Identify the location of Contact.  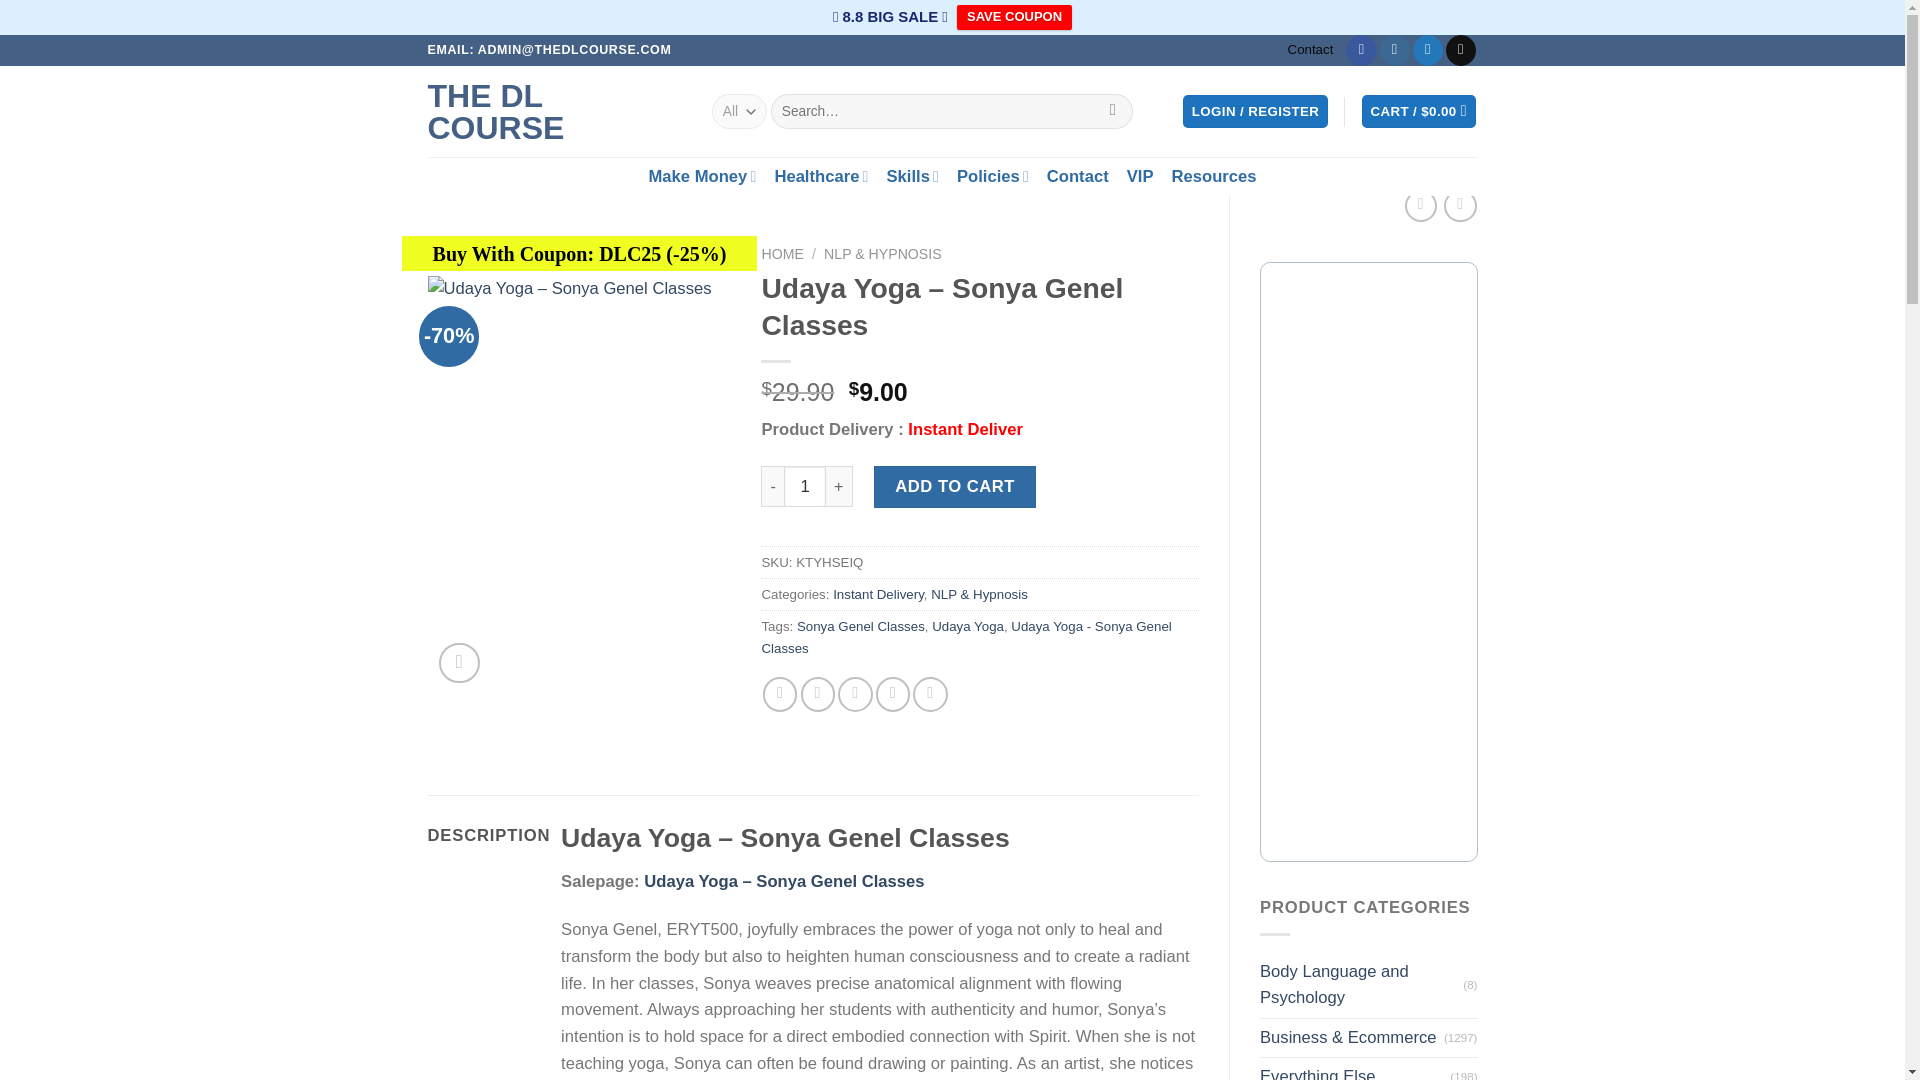
(1078, 176).